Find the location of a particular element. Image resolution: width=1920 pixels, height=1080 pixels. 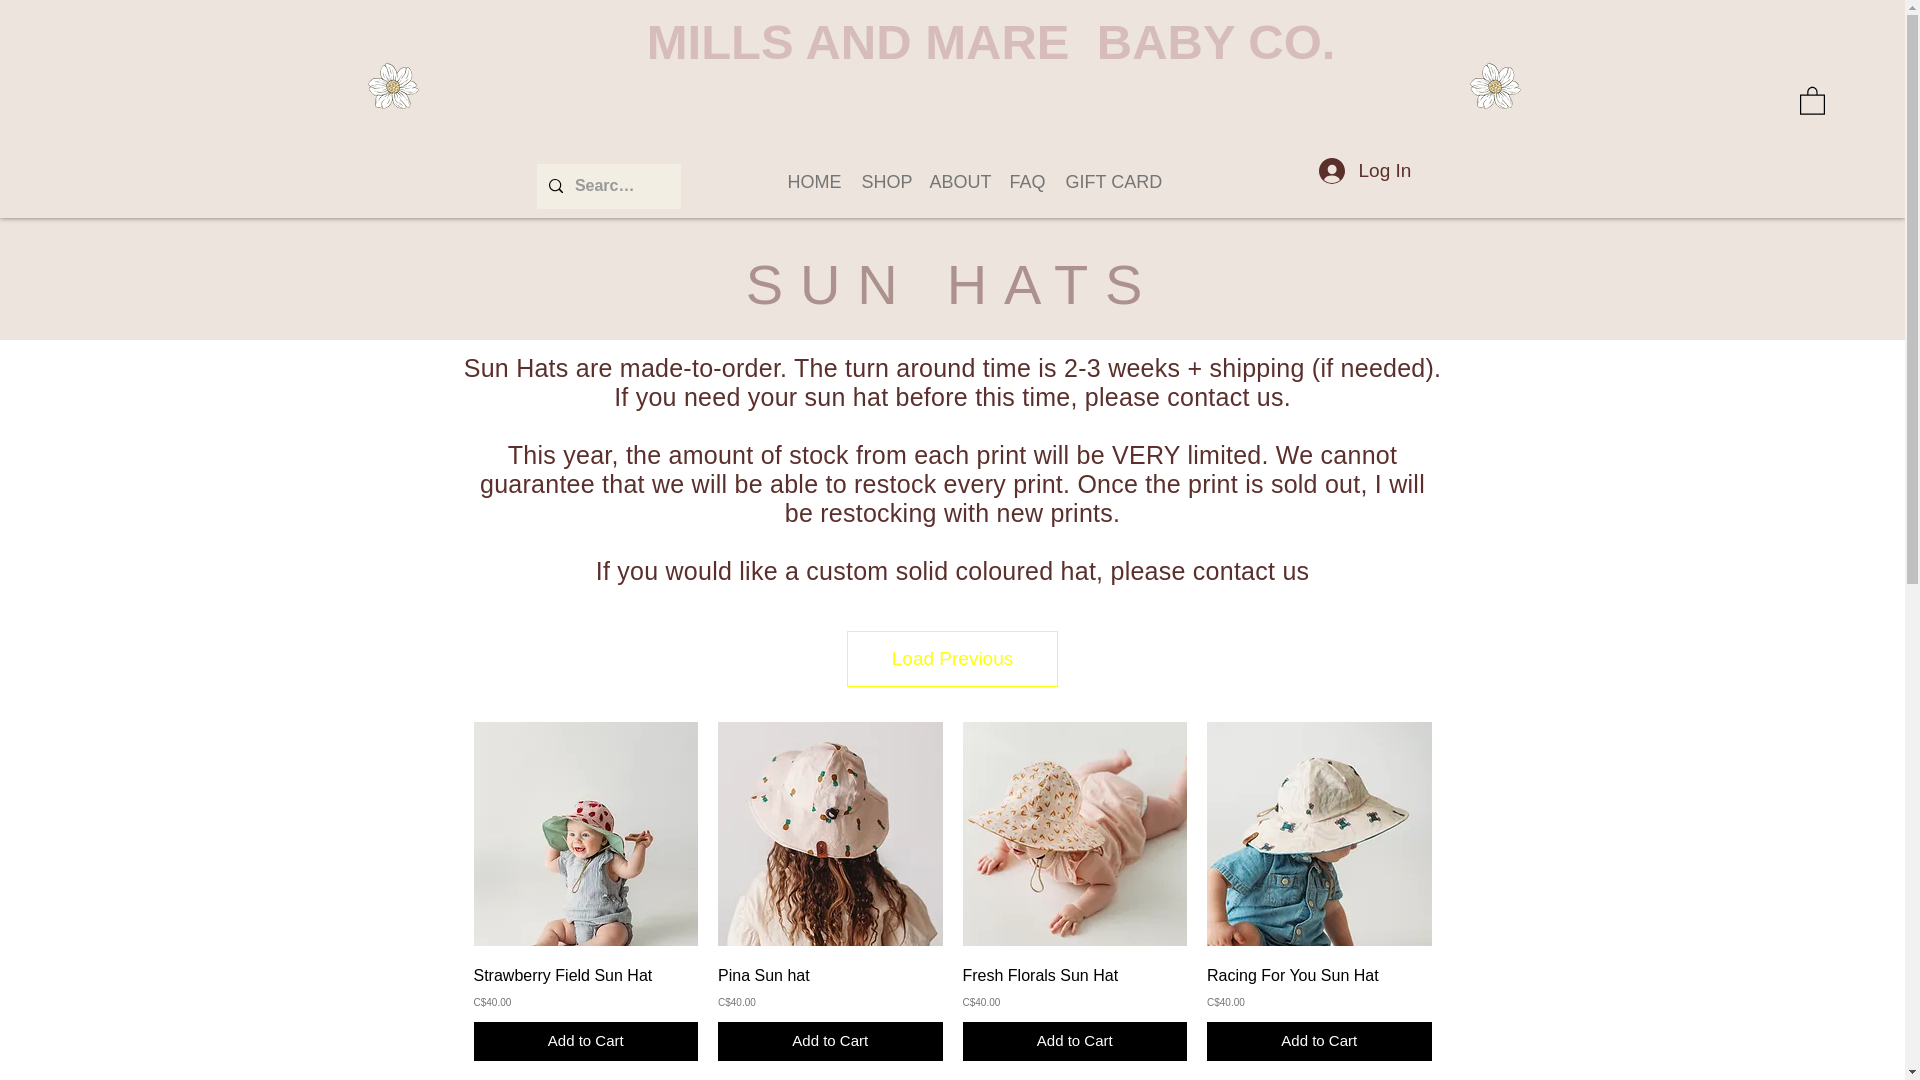

Add to Cart is located at coordinates (586, 1040).